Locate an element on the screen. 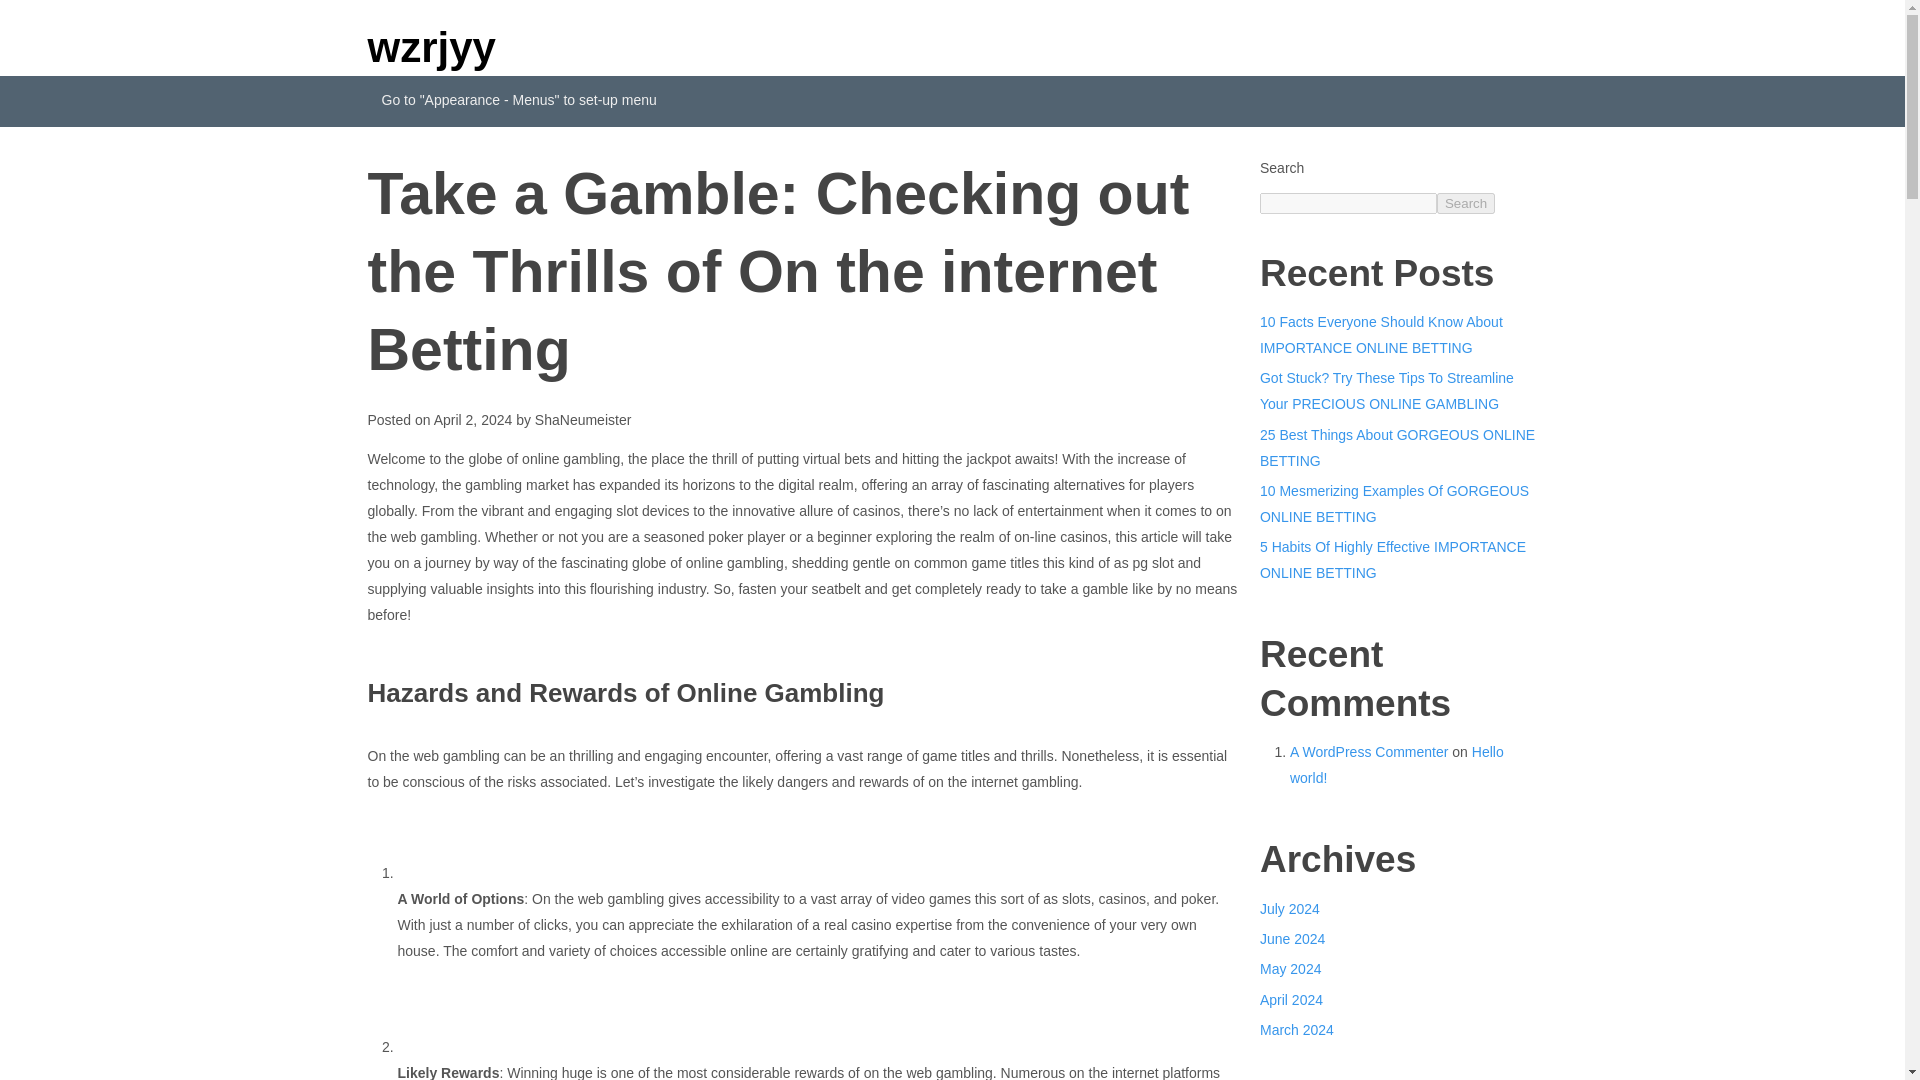 The image size is (1920, 1080). March 2024 is located at coordinates (1296, 1029).